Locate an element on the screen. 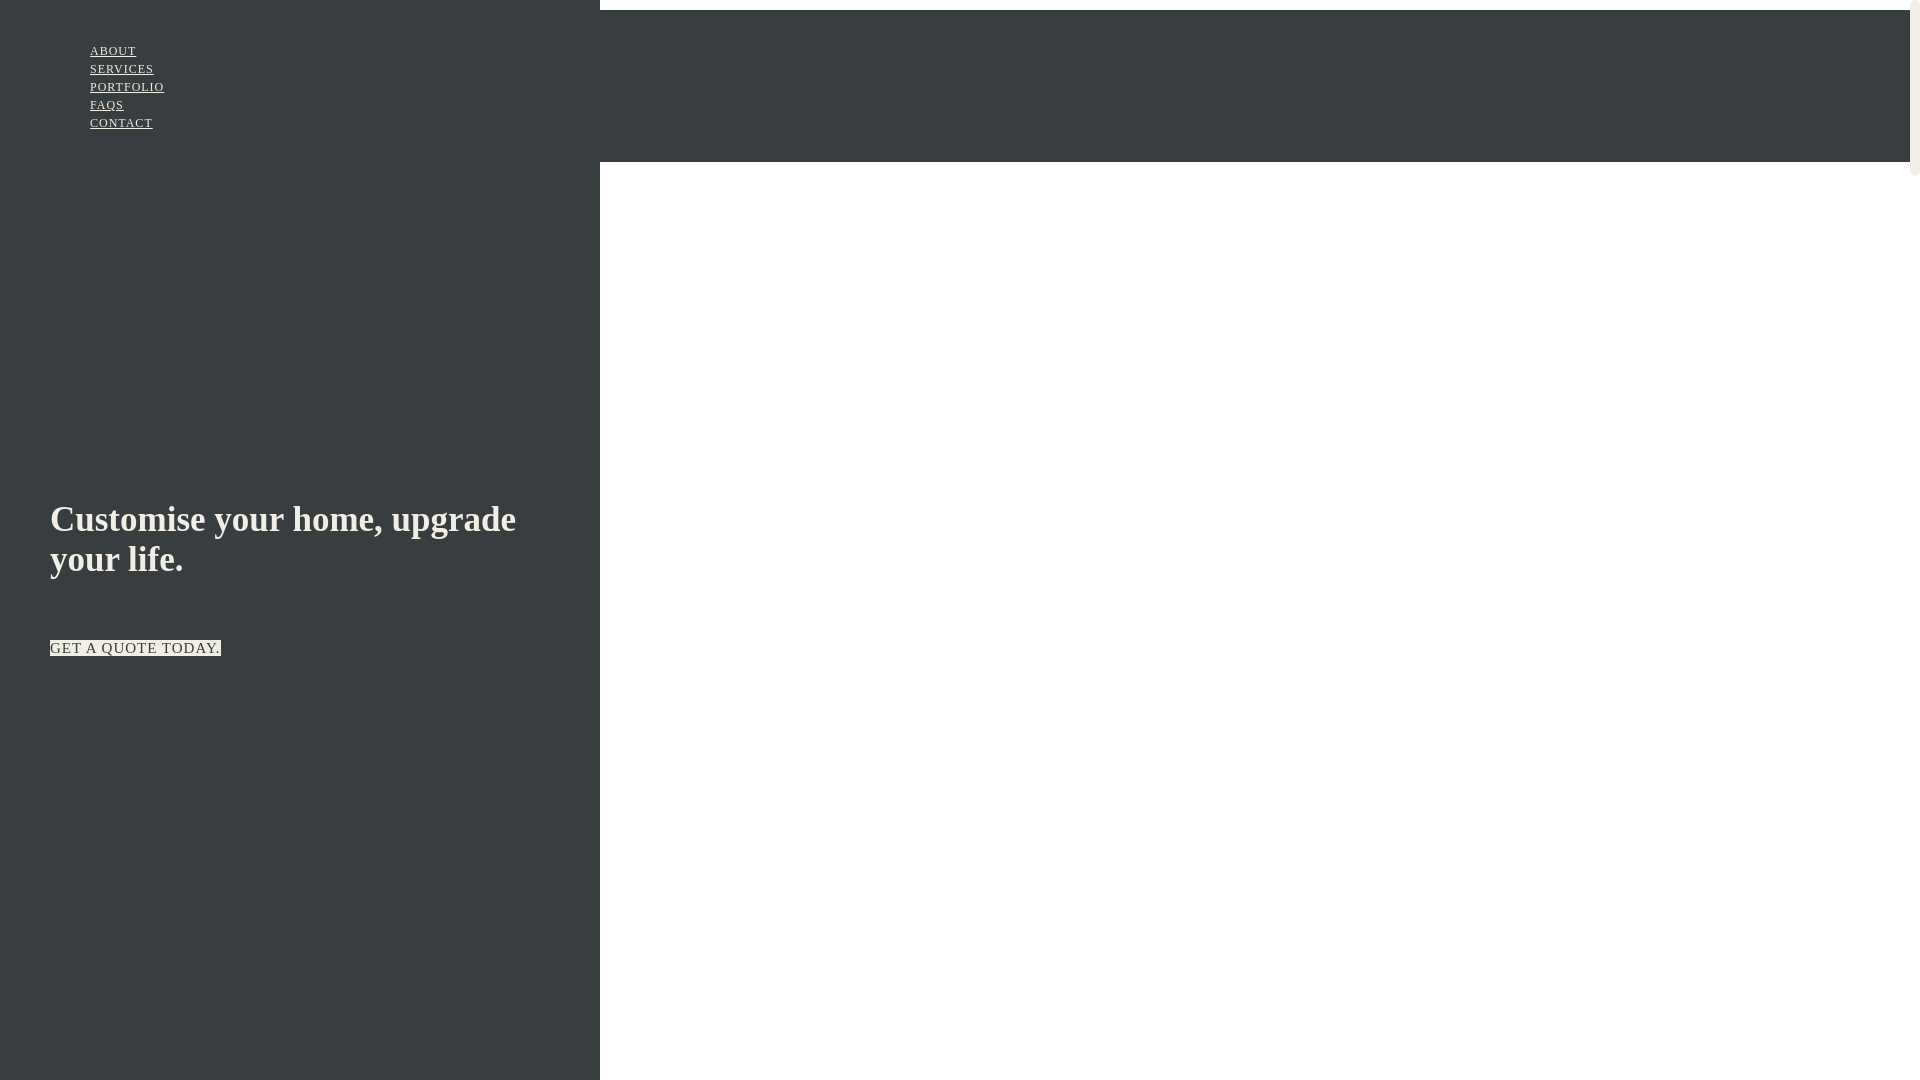 The image size is (1920, 1080). CONTACT is located at coordinates (122, 123).